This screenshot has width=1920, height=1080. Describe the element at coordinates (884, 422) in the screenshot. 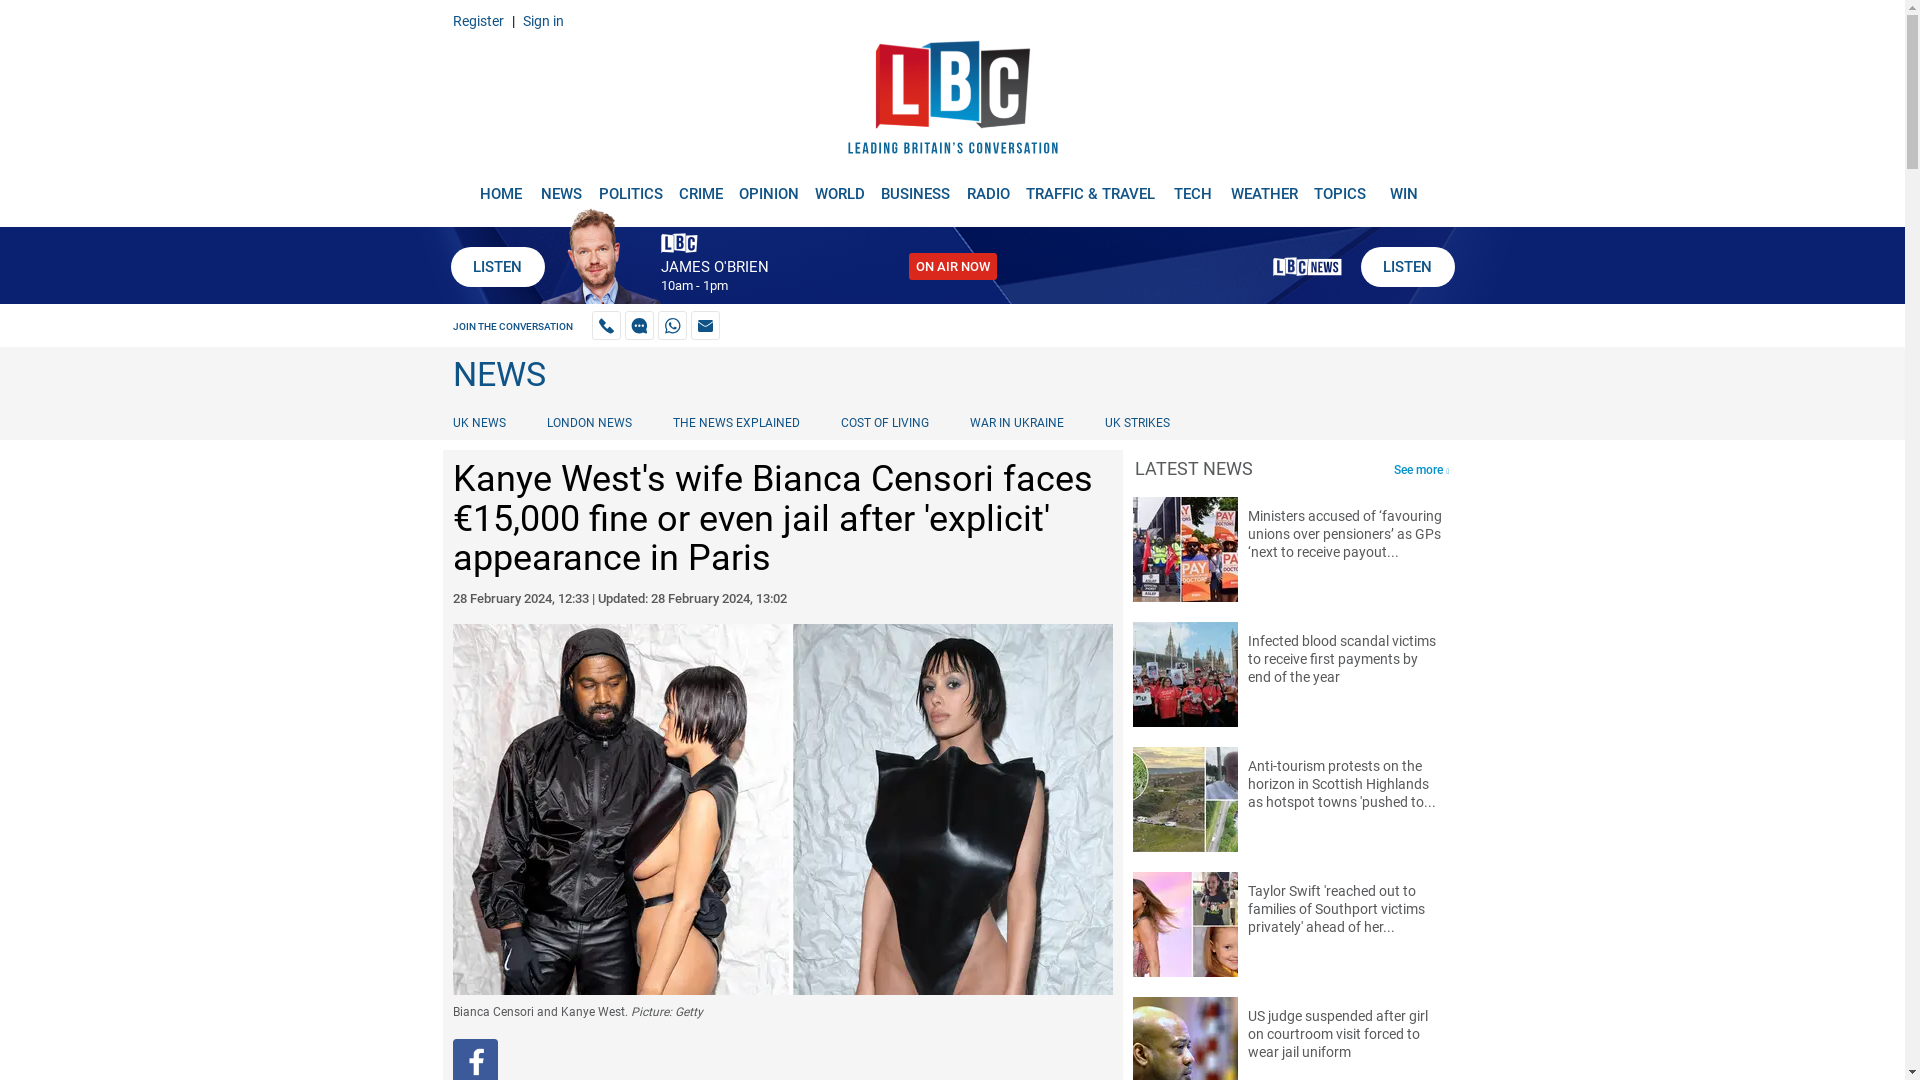

I see `COST OF LIVING` at that location.